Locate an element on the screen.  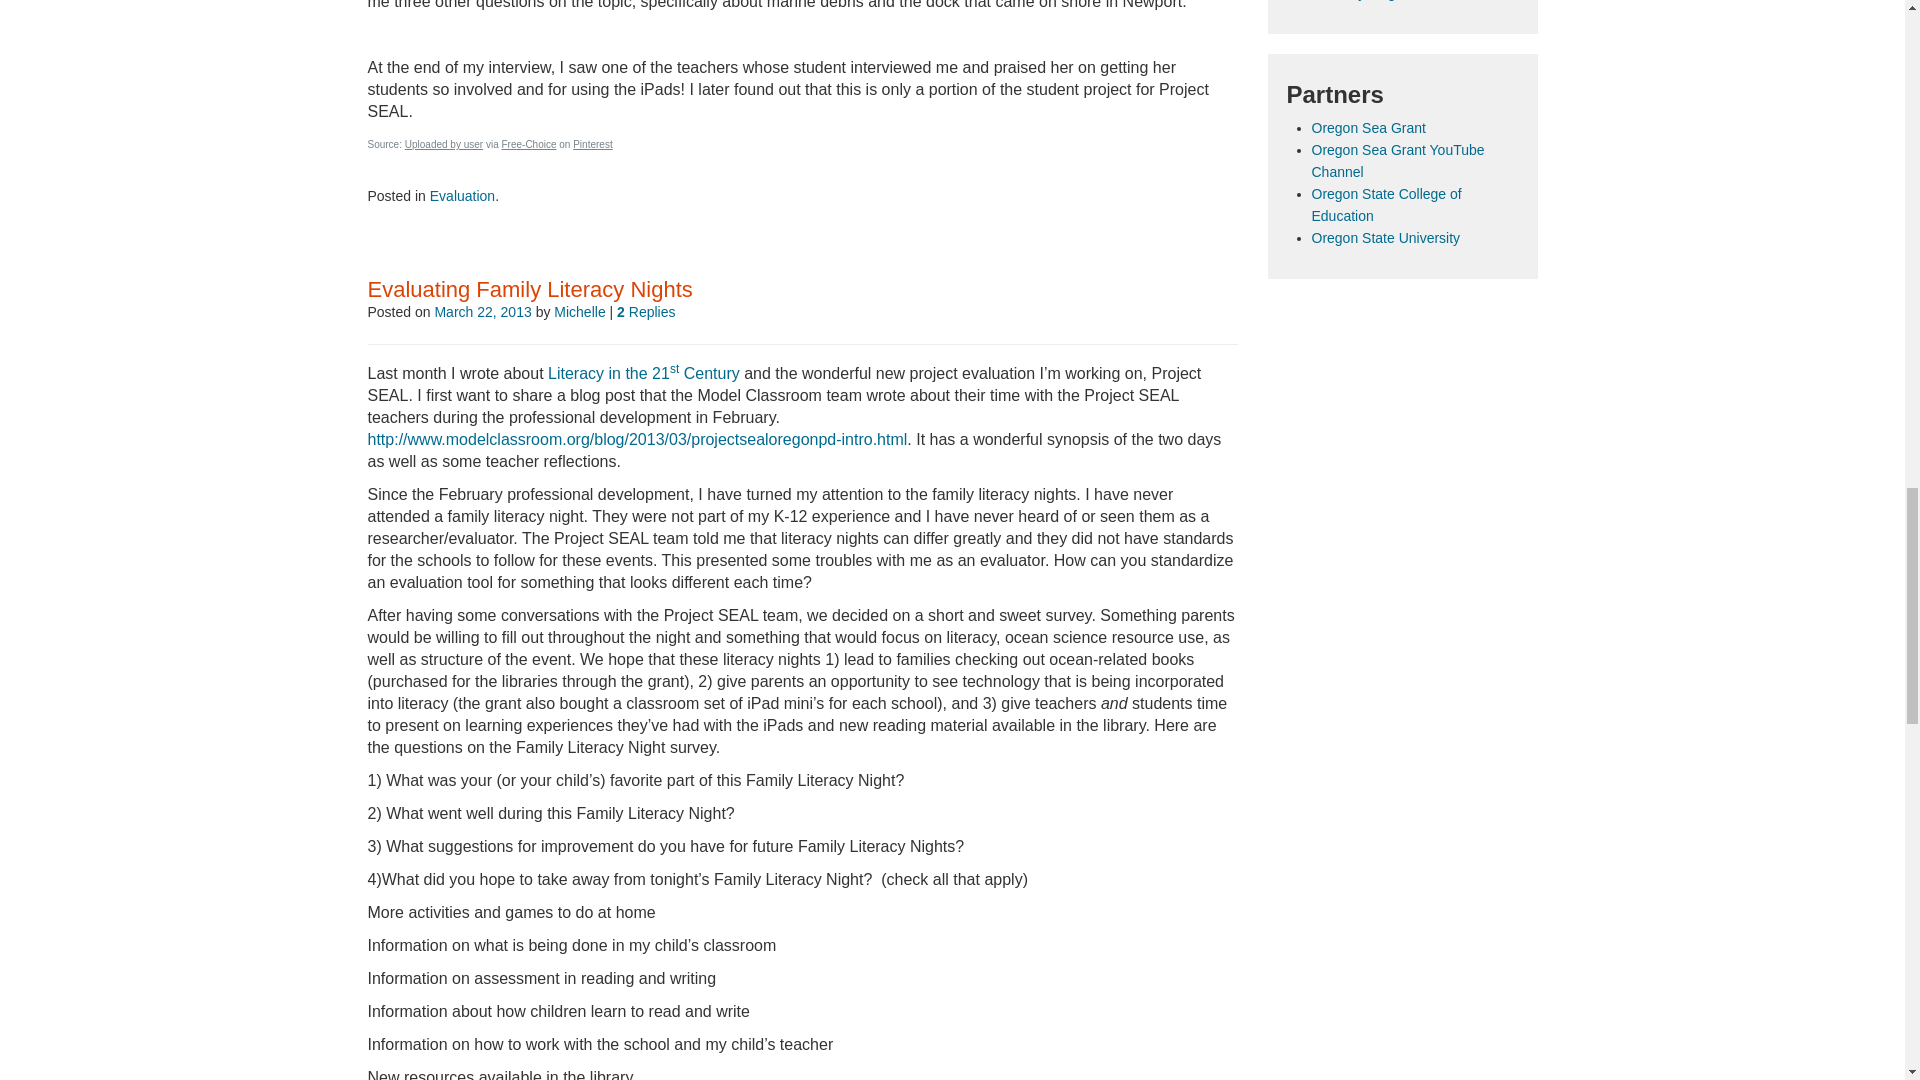
2 Replies is located at coordinates (646, 311).